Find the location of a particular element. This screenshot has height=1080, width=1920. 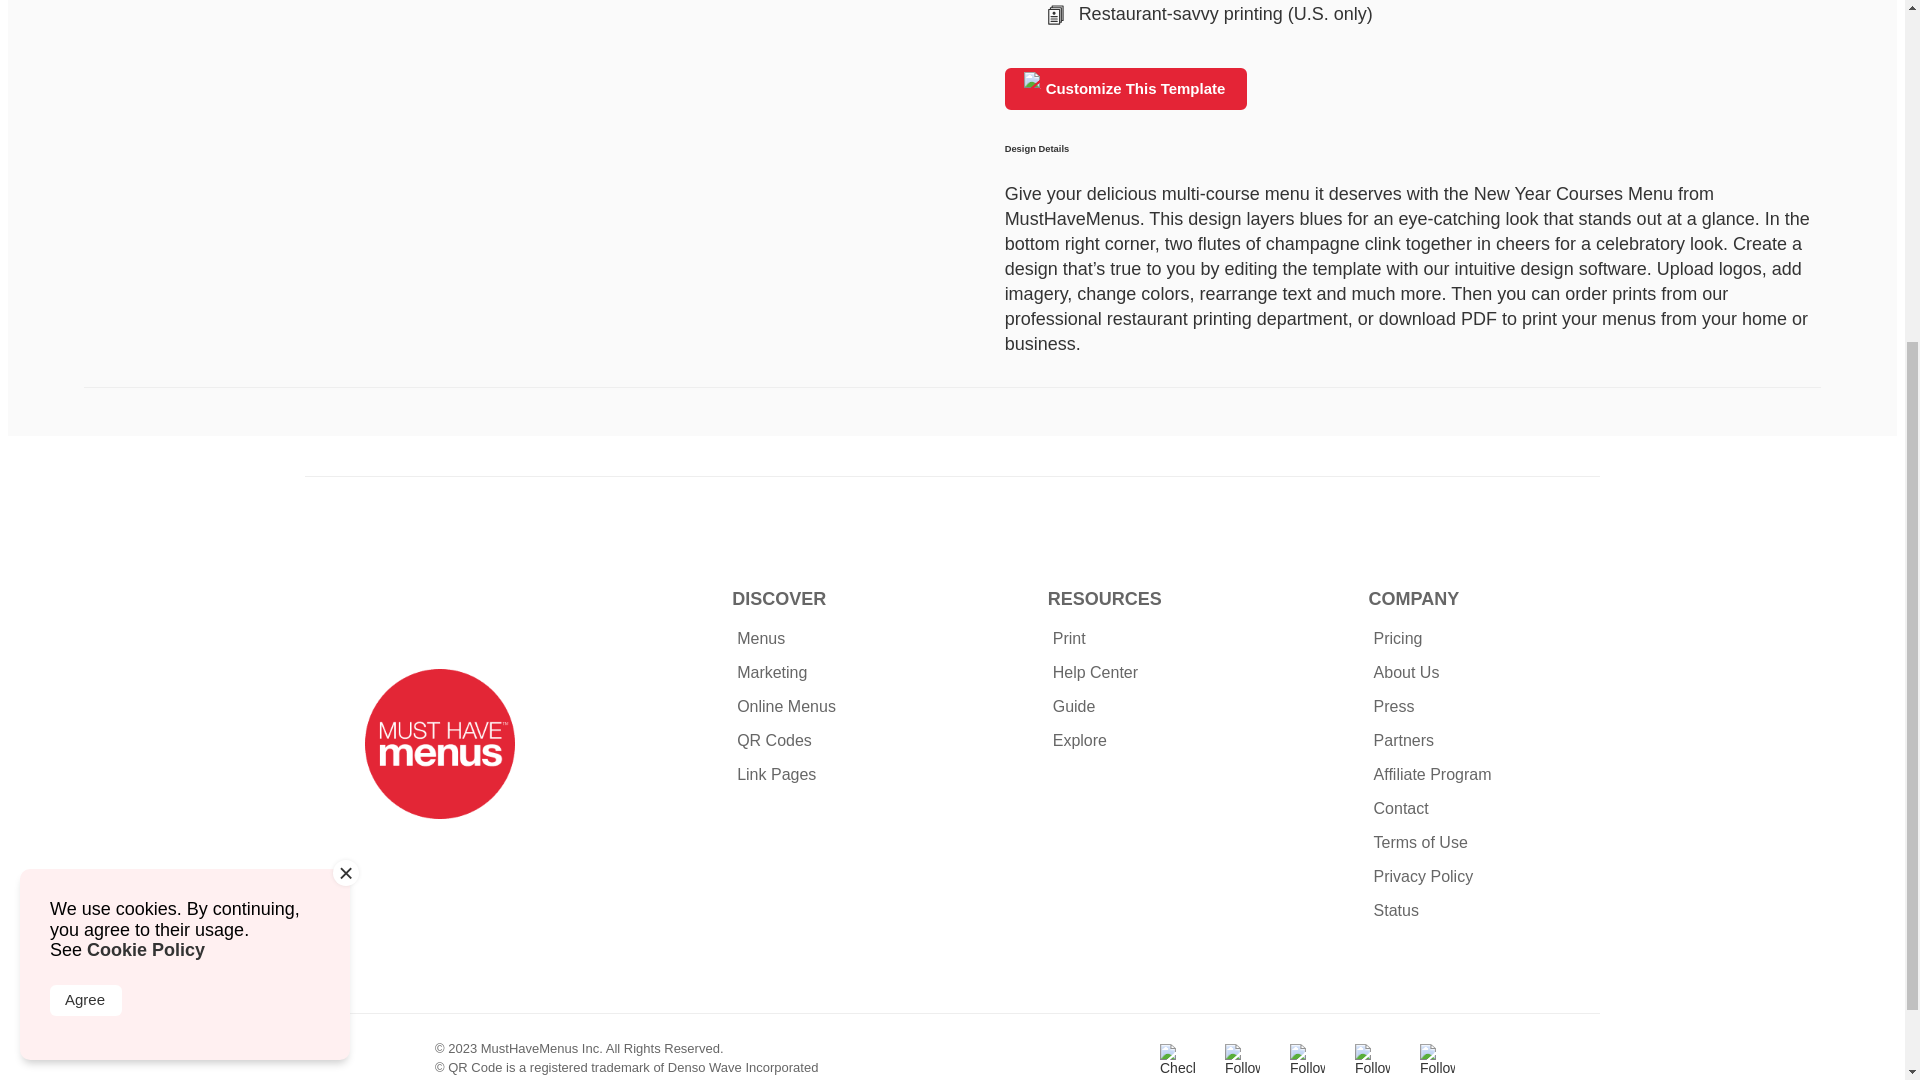

Customize This Template is located at coordinates (1126, 89).